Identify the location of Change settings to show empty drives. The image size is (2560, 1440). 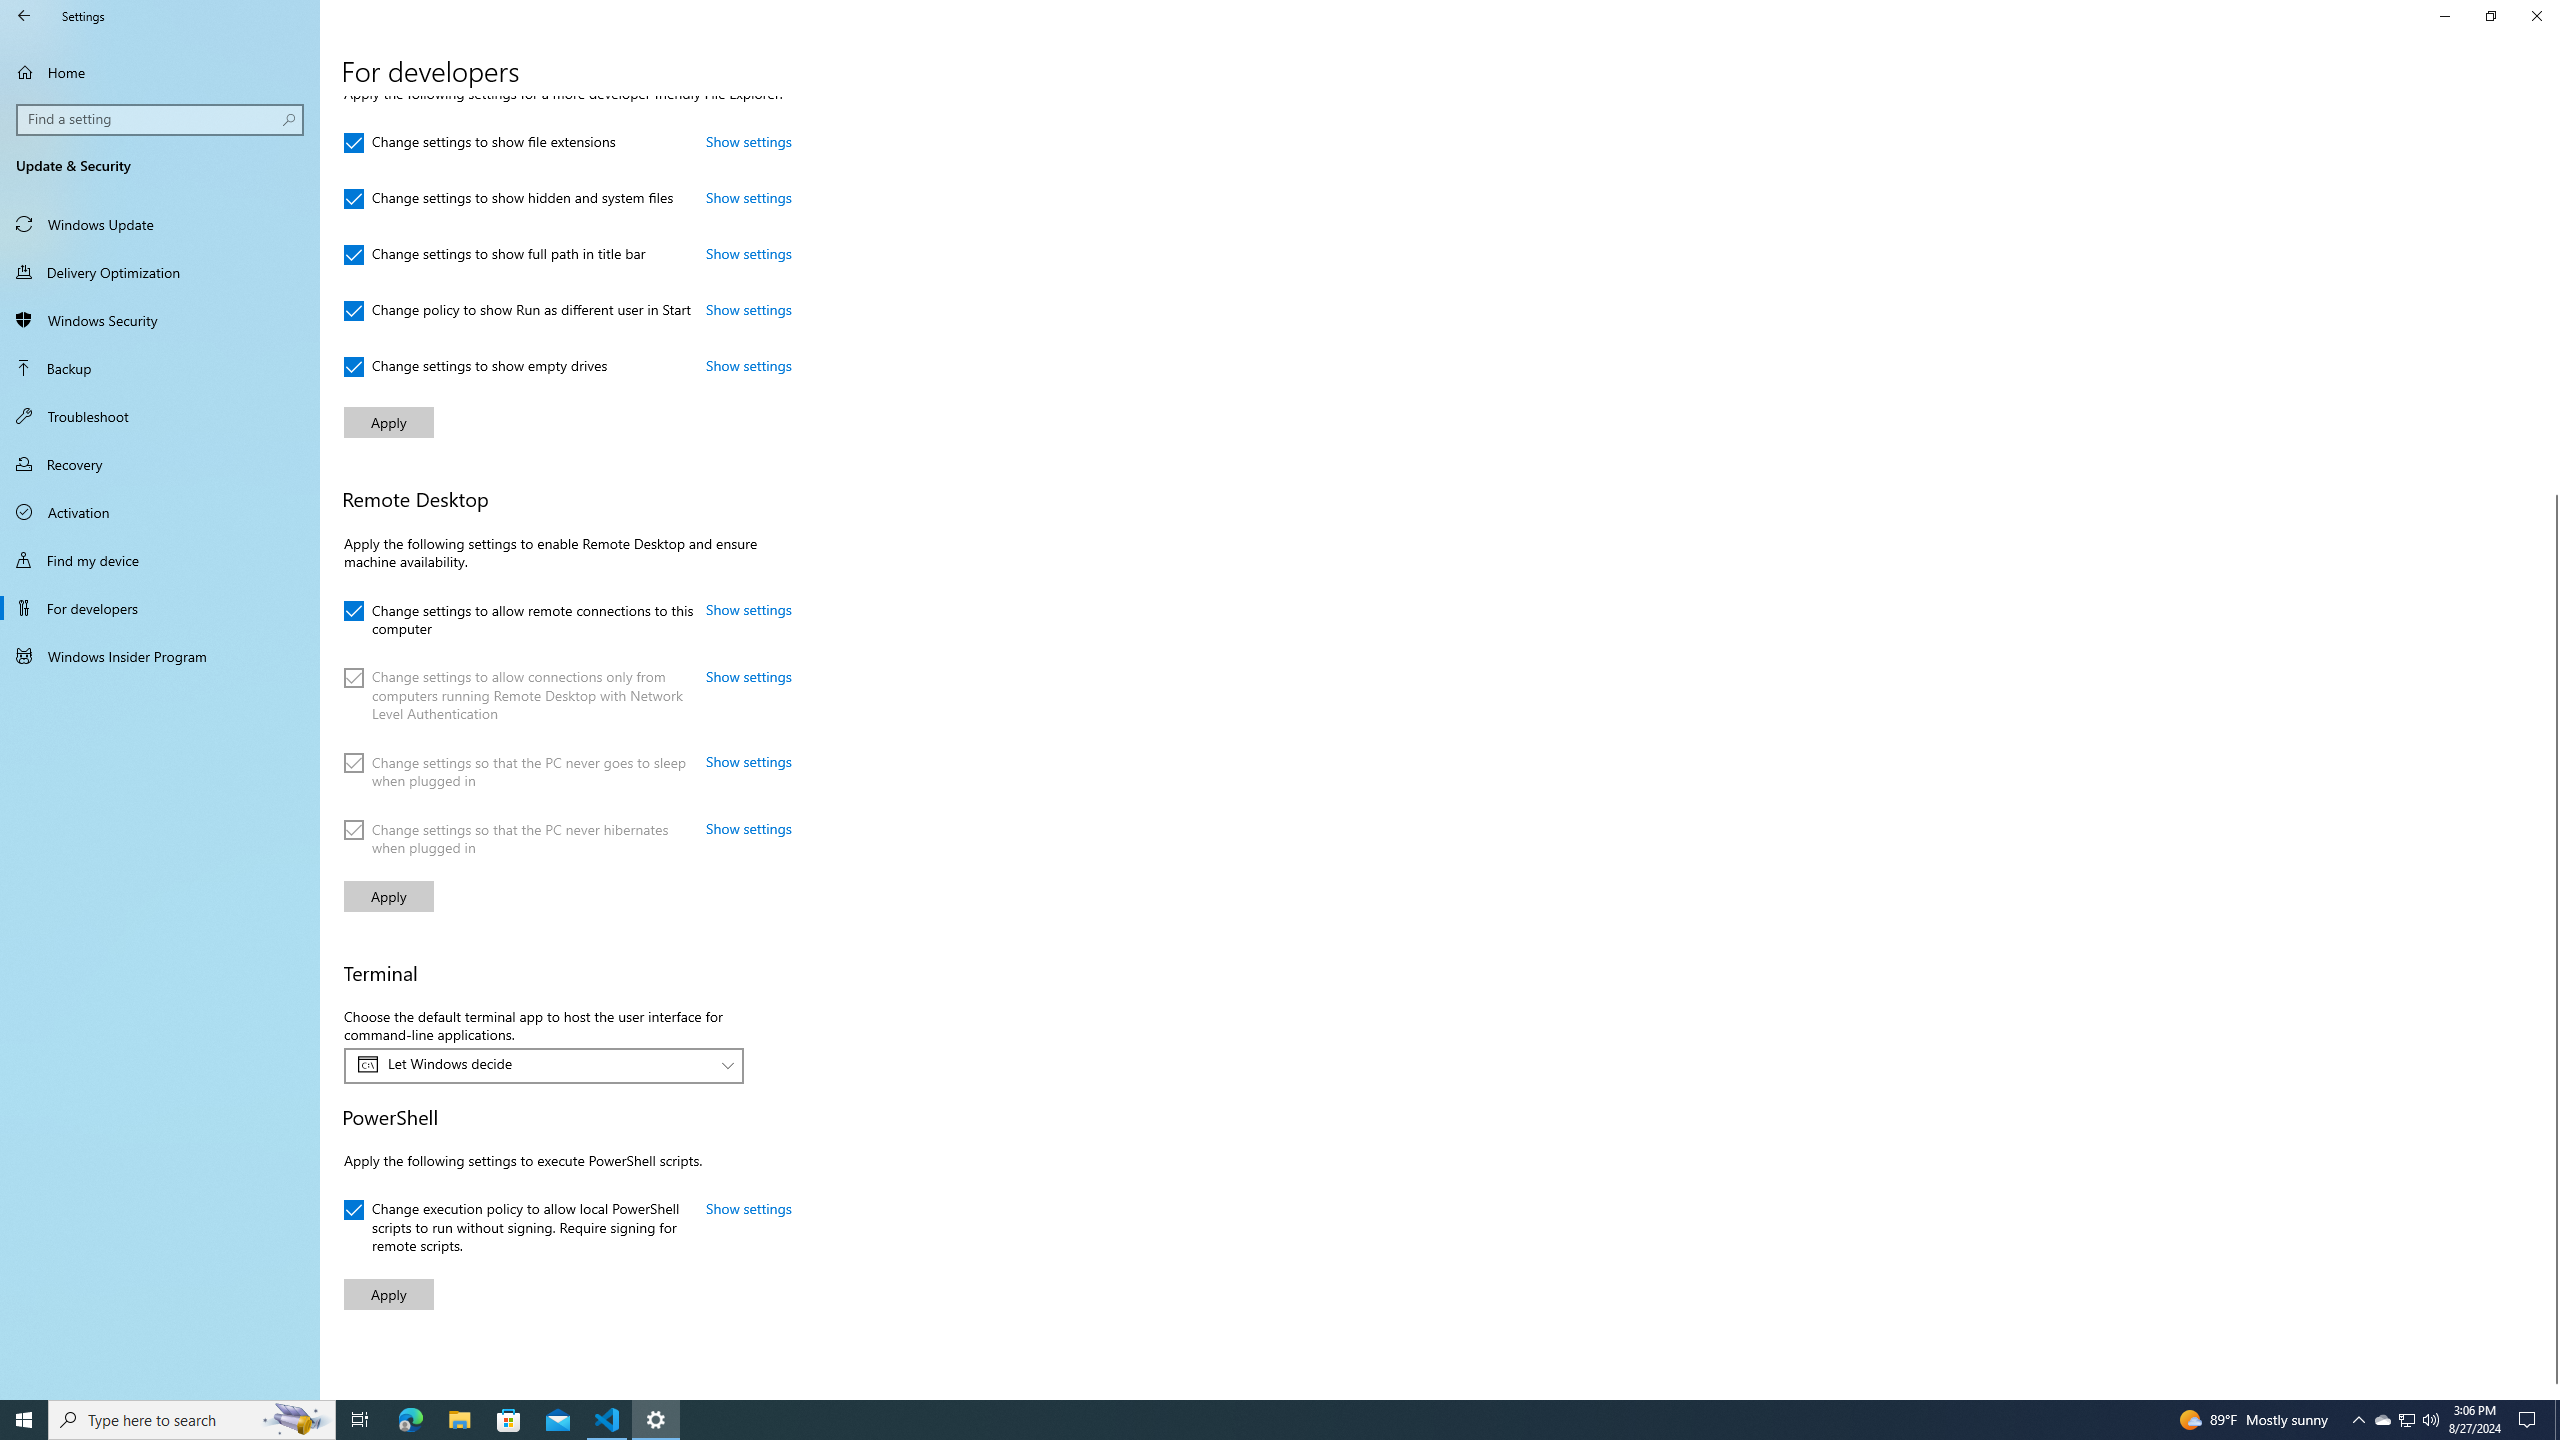
(476, 367).